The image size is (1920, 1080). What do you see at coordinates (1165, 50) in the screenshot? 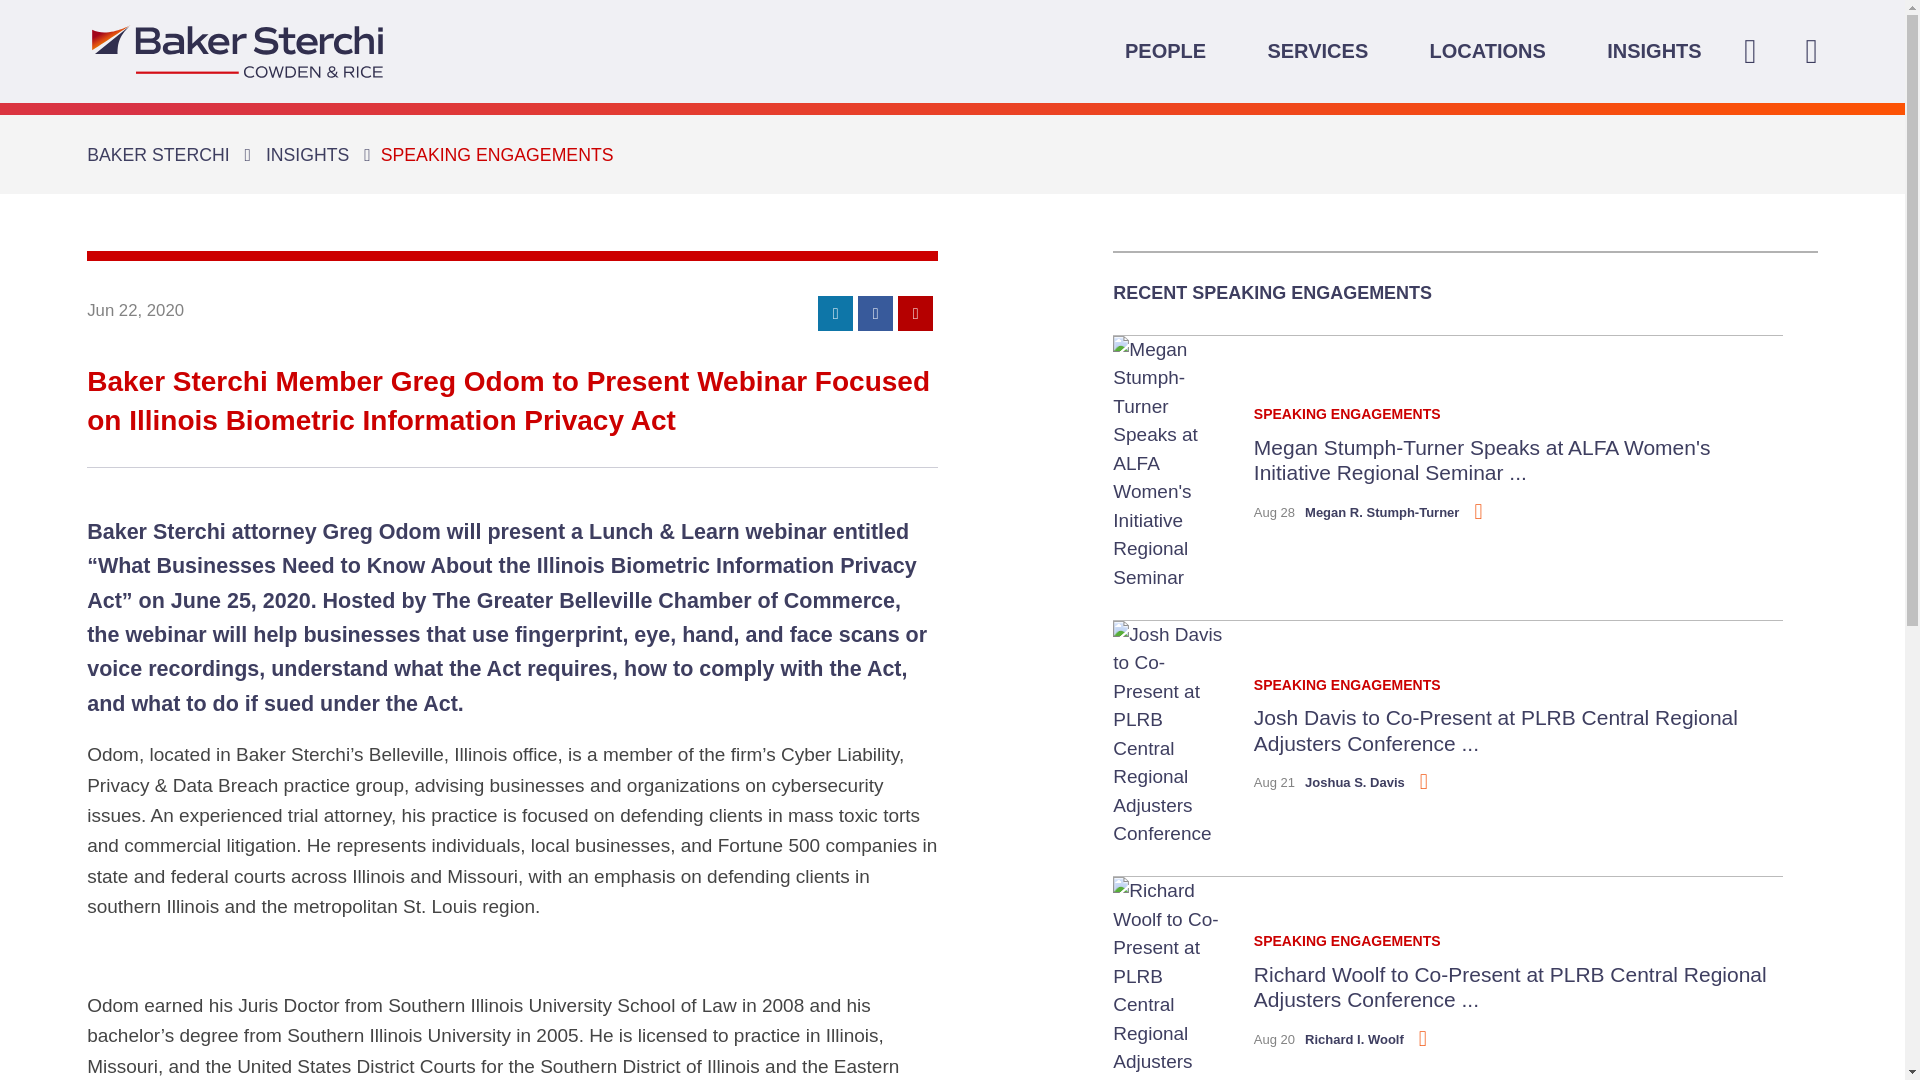
I see `PEOPLE` at bounding box center [1165, 50].